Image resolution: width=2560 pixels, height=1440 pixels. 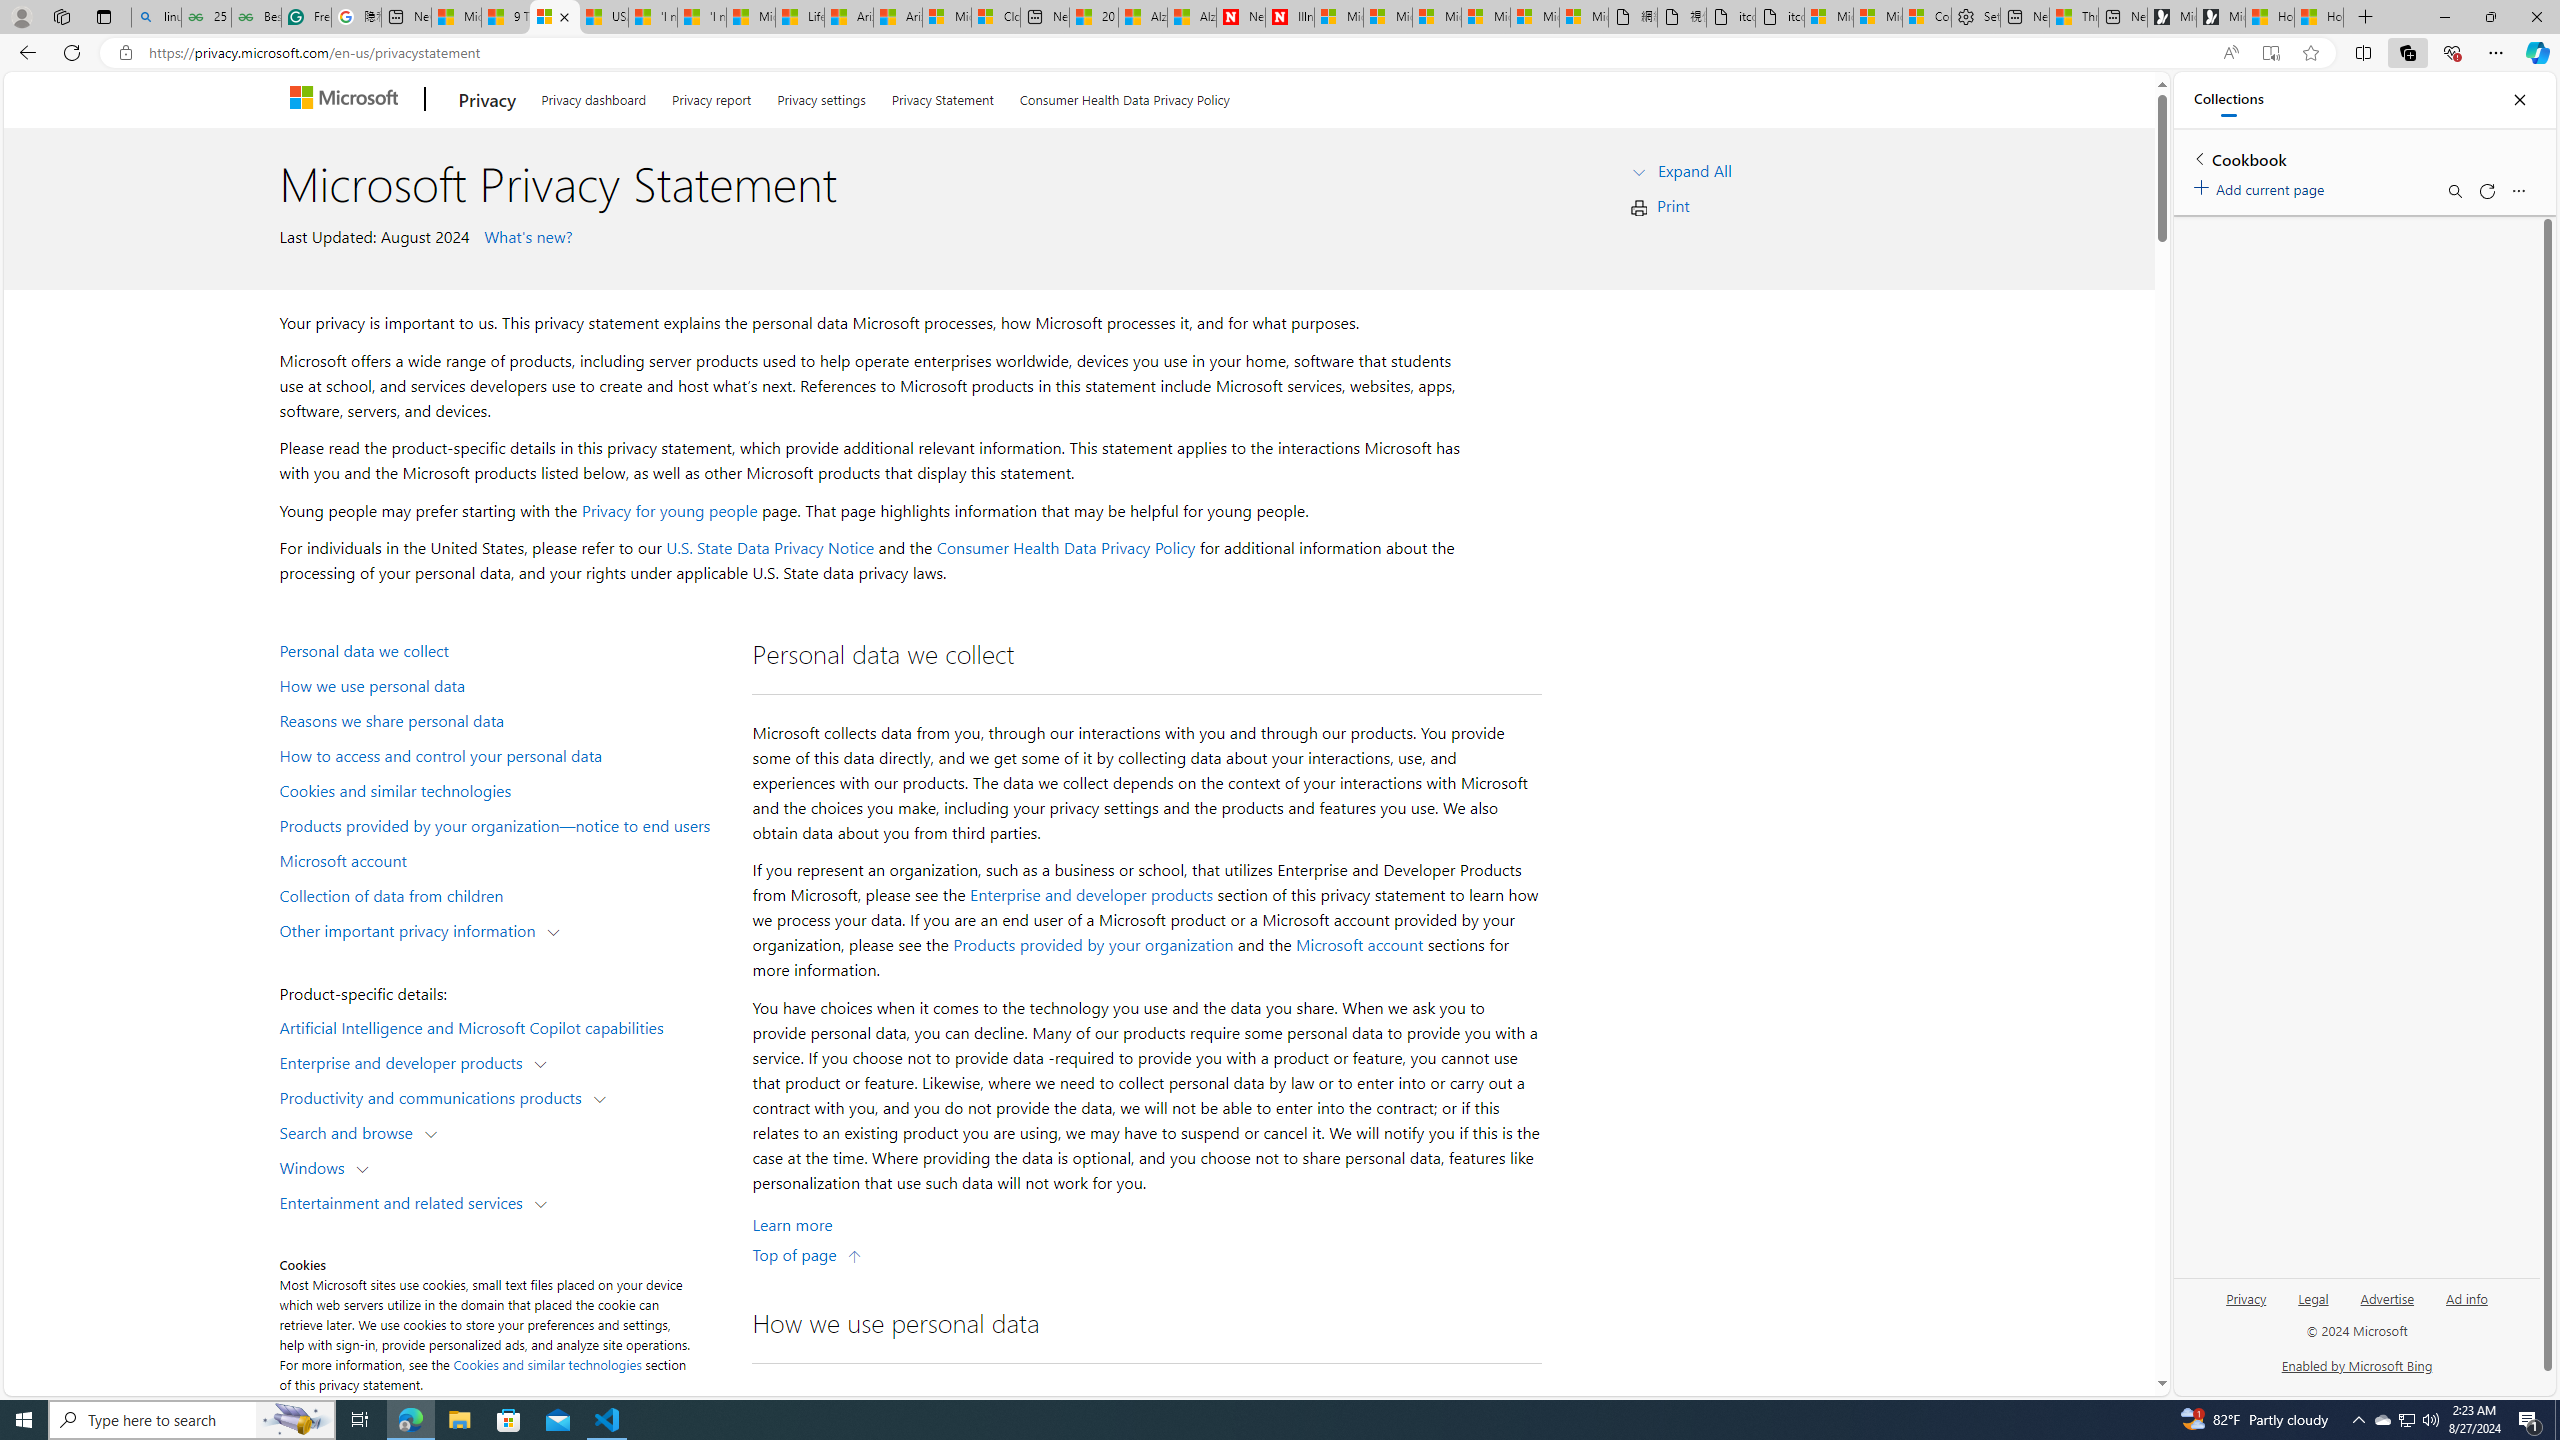 What do you see at coordinates (2518, 191) in the screenshot?
I see `More options menu` at bounding box center [2518, 191].